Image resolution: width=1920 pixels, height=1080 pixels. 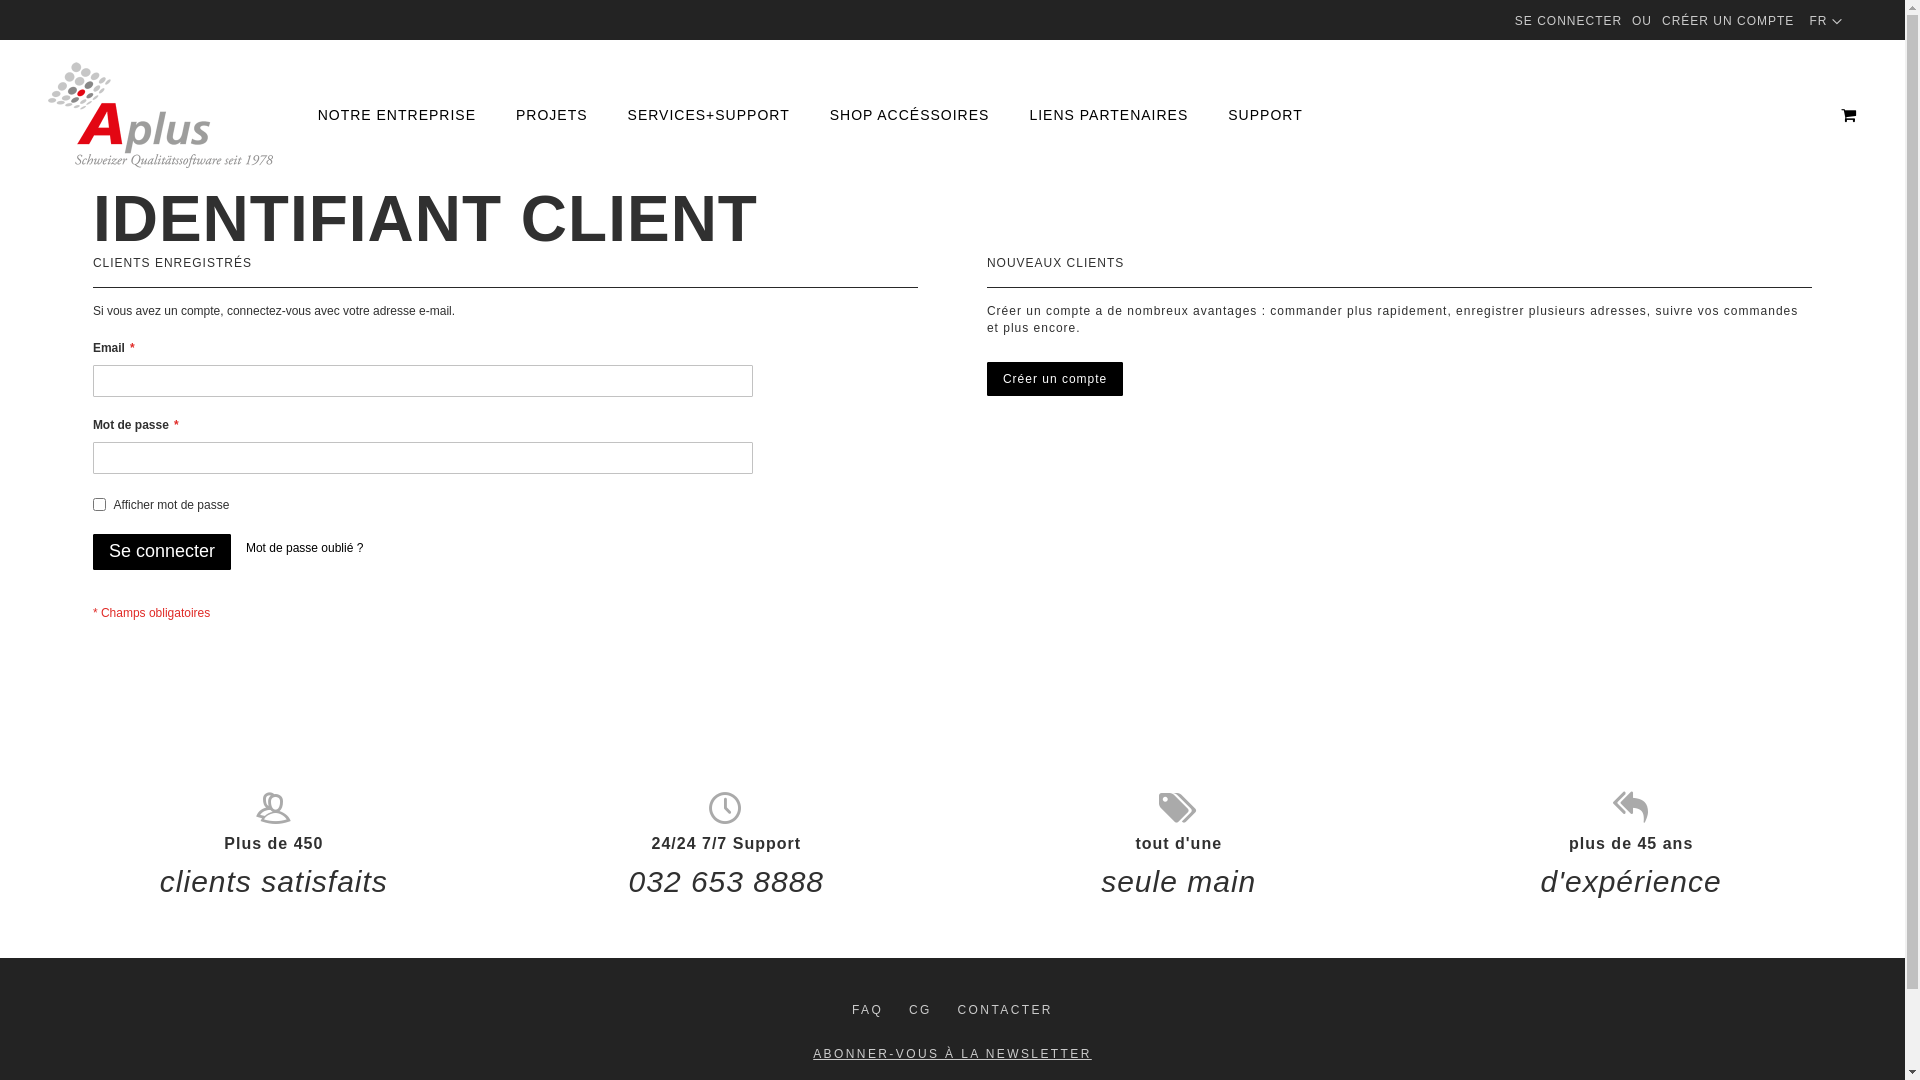 What do you see at coordinates (868, 1010) in the screenshot?
I see `FAQ` at bounding box center [868, 1010].